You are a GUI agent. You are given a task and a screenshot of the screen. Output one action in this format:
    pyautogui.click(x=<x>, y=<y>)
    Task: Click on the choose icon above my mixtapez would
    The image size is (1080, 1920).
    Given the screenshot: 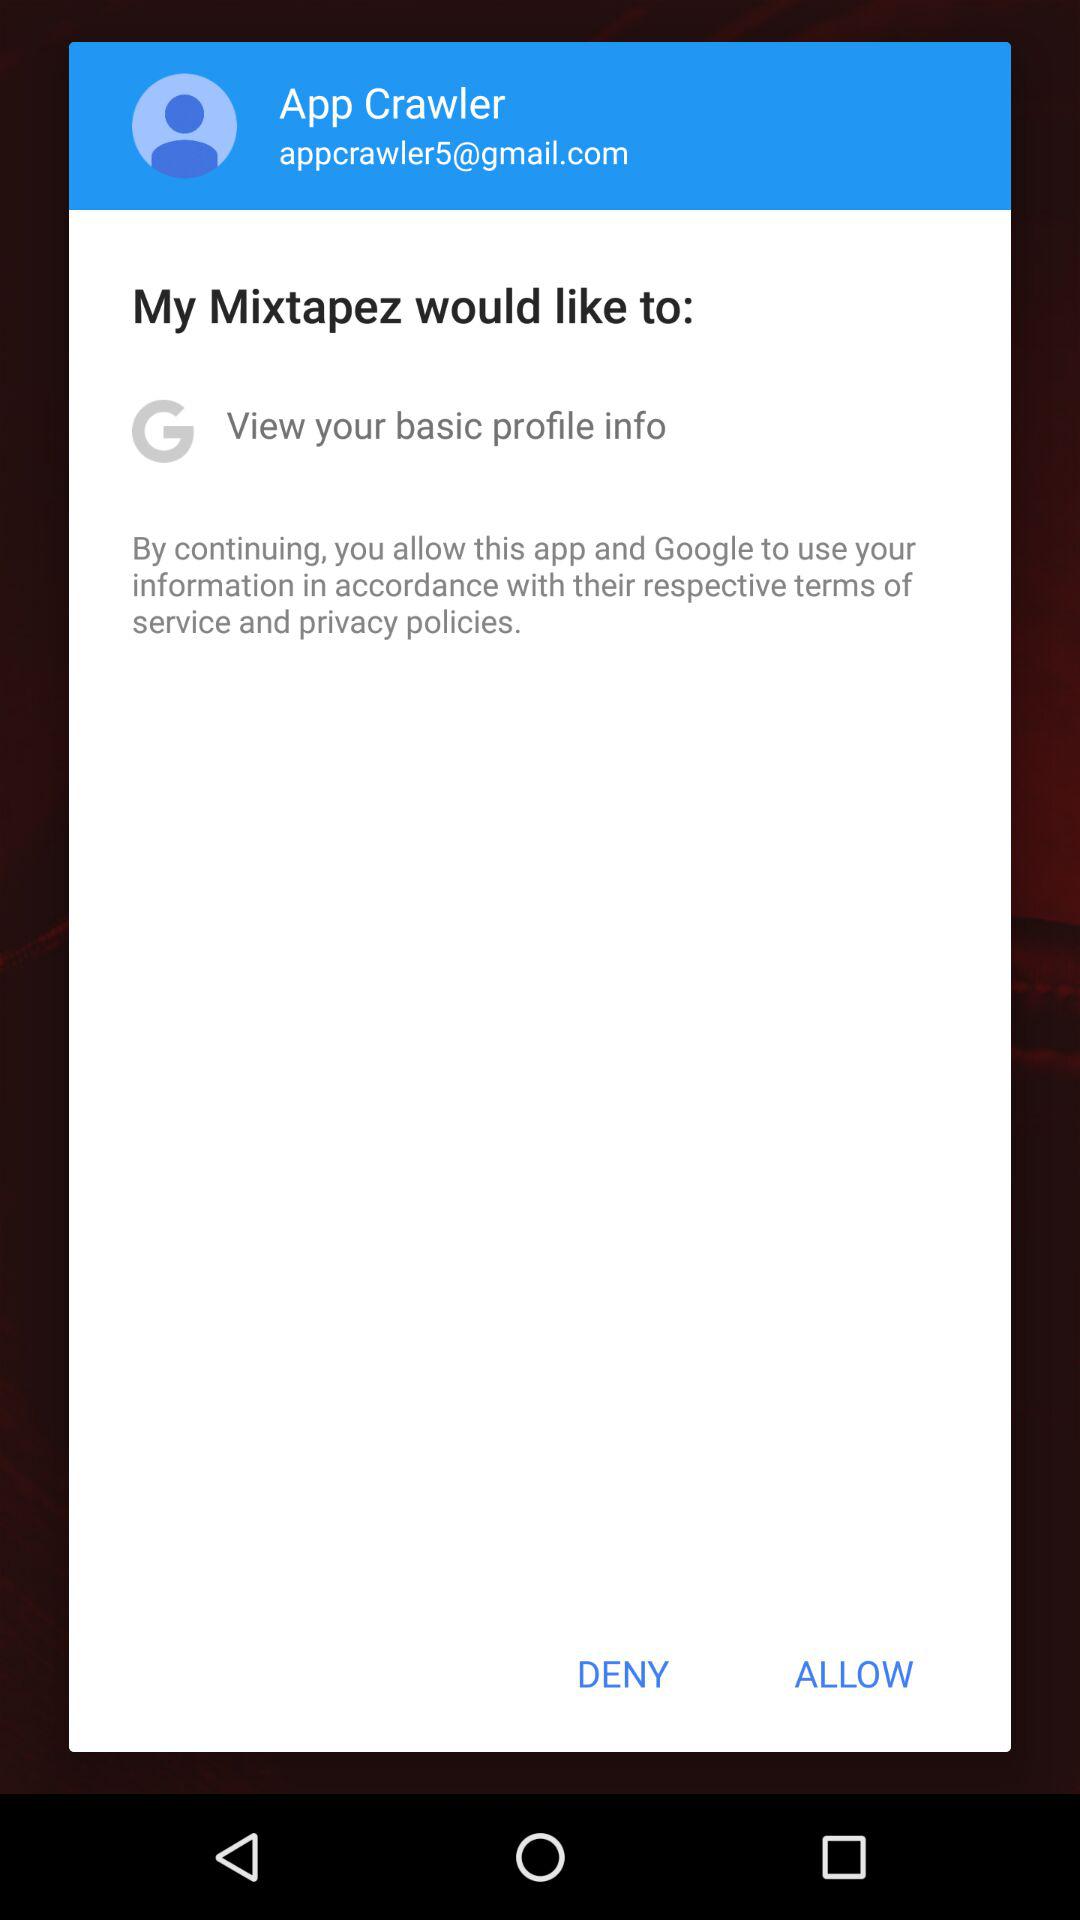 What is the action you would take?
    pyautogui.click(x=184, y=126)
    